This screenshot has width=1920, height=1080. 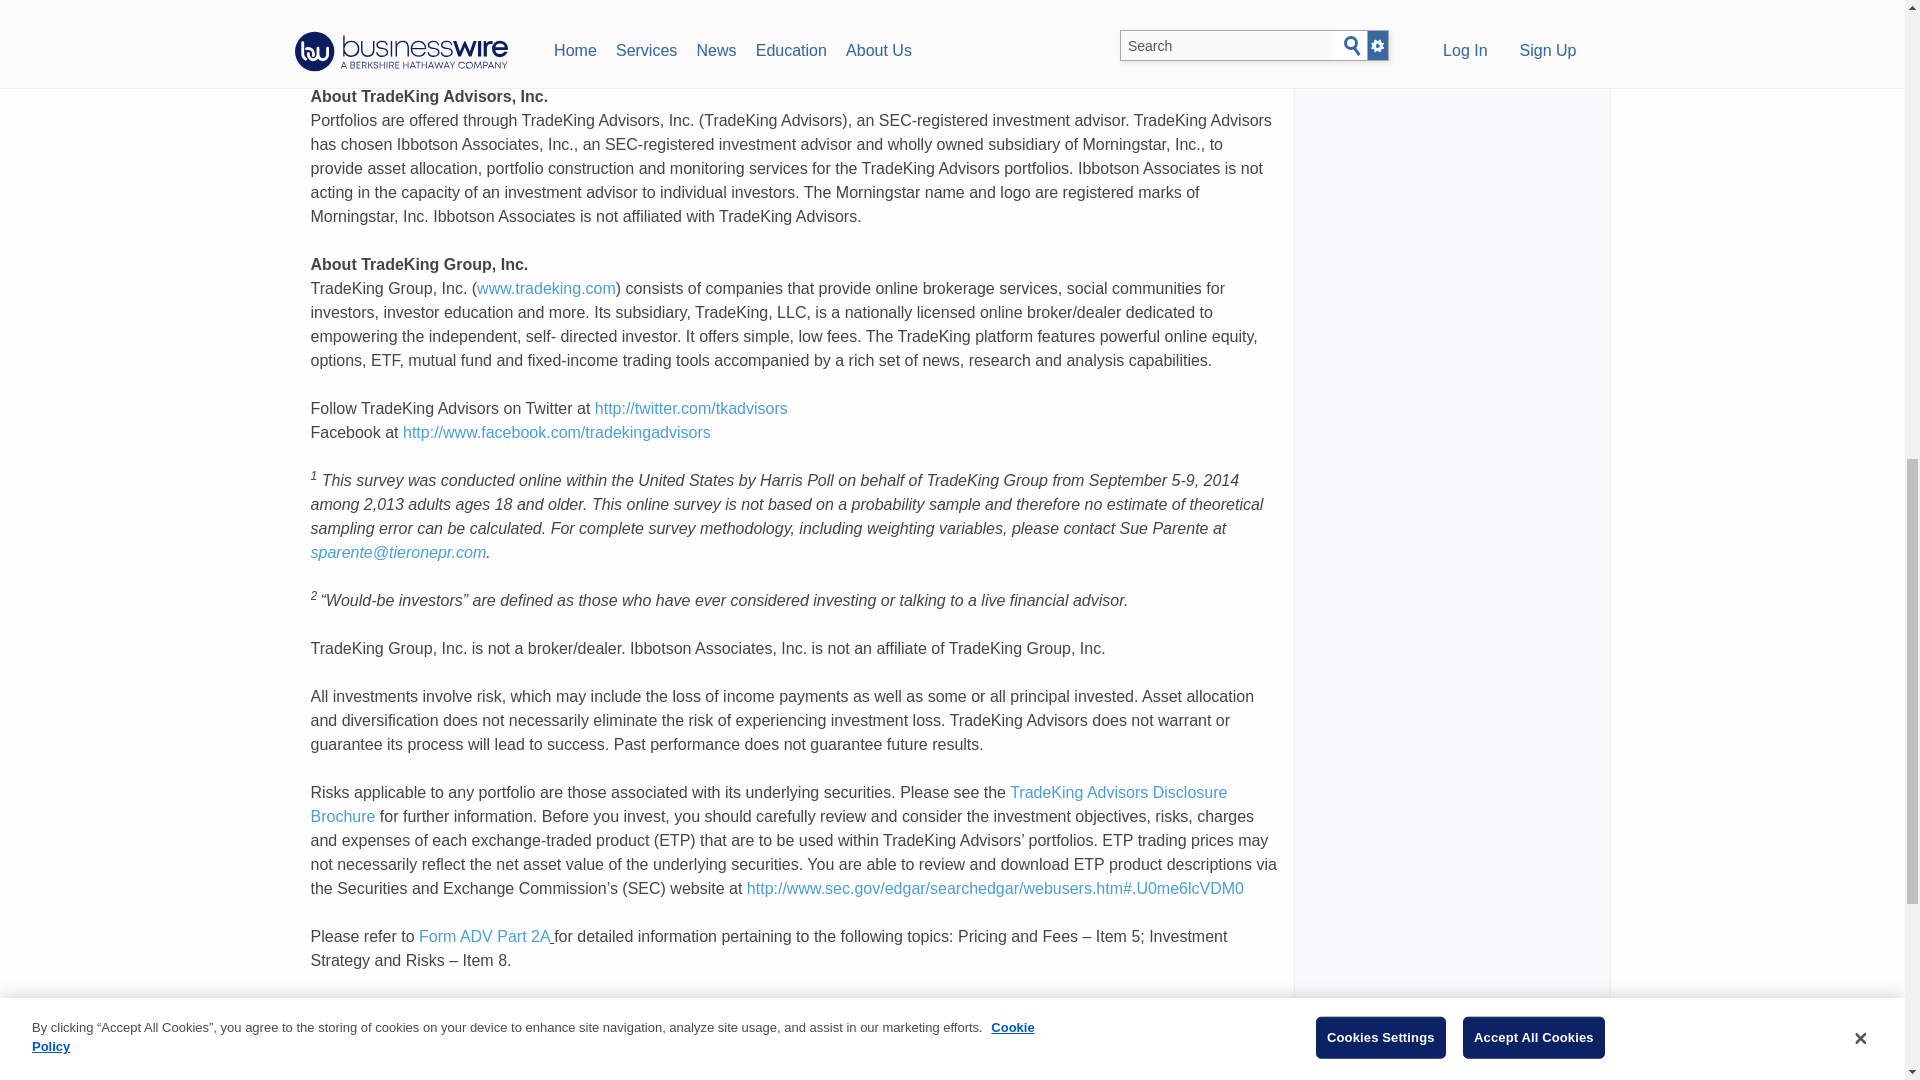 I want to click on Form ADV Part 2A, so click(x=484, y=936).